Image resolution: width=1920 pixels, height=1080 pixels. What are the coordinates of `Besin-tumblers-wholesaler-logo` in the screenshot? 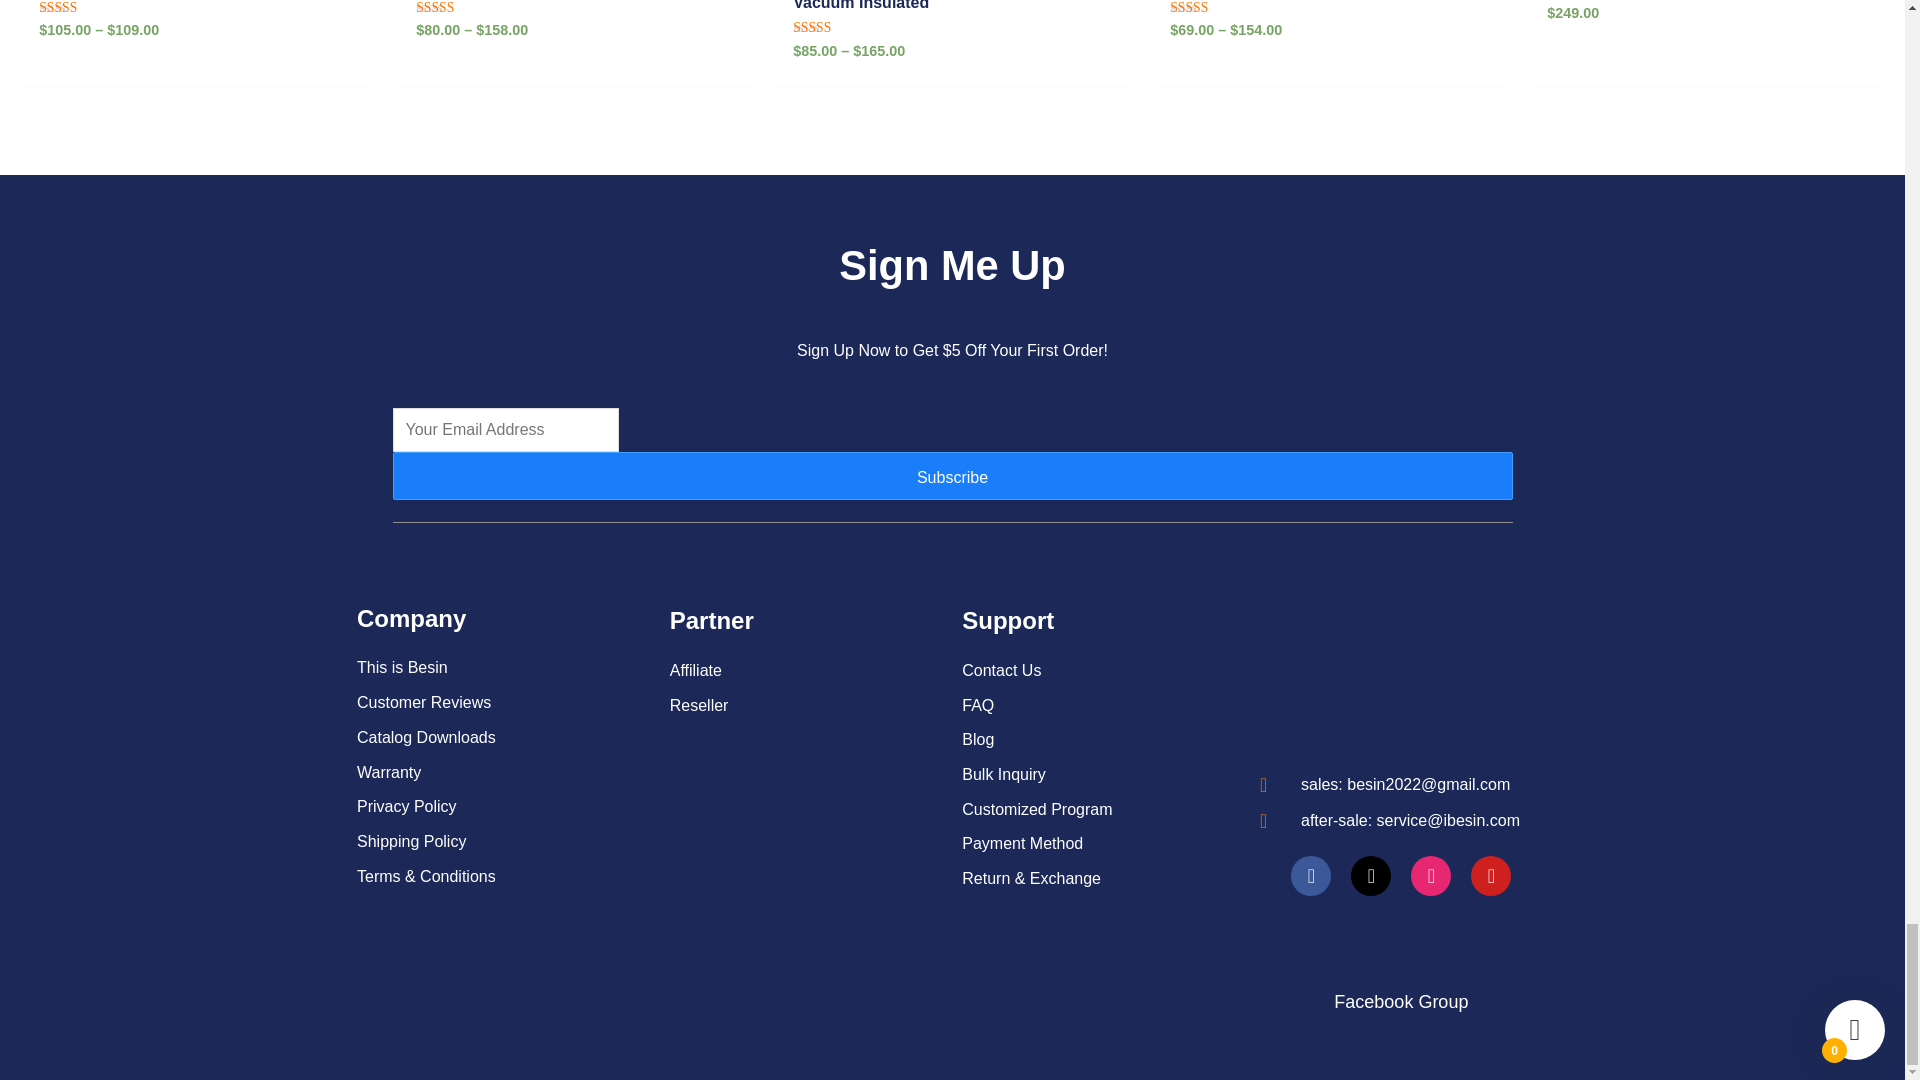 It's located at (1401, 674).